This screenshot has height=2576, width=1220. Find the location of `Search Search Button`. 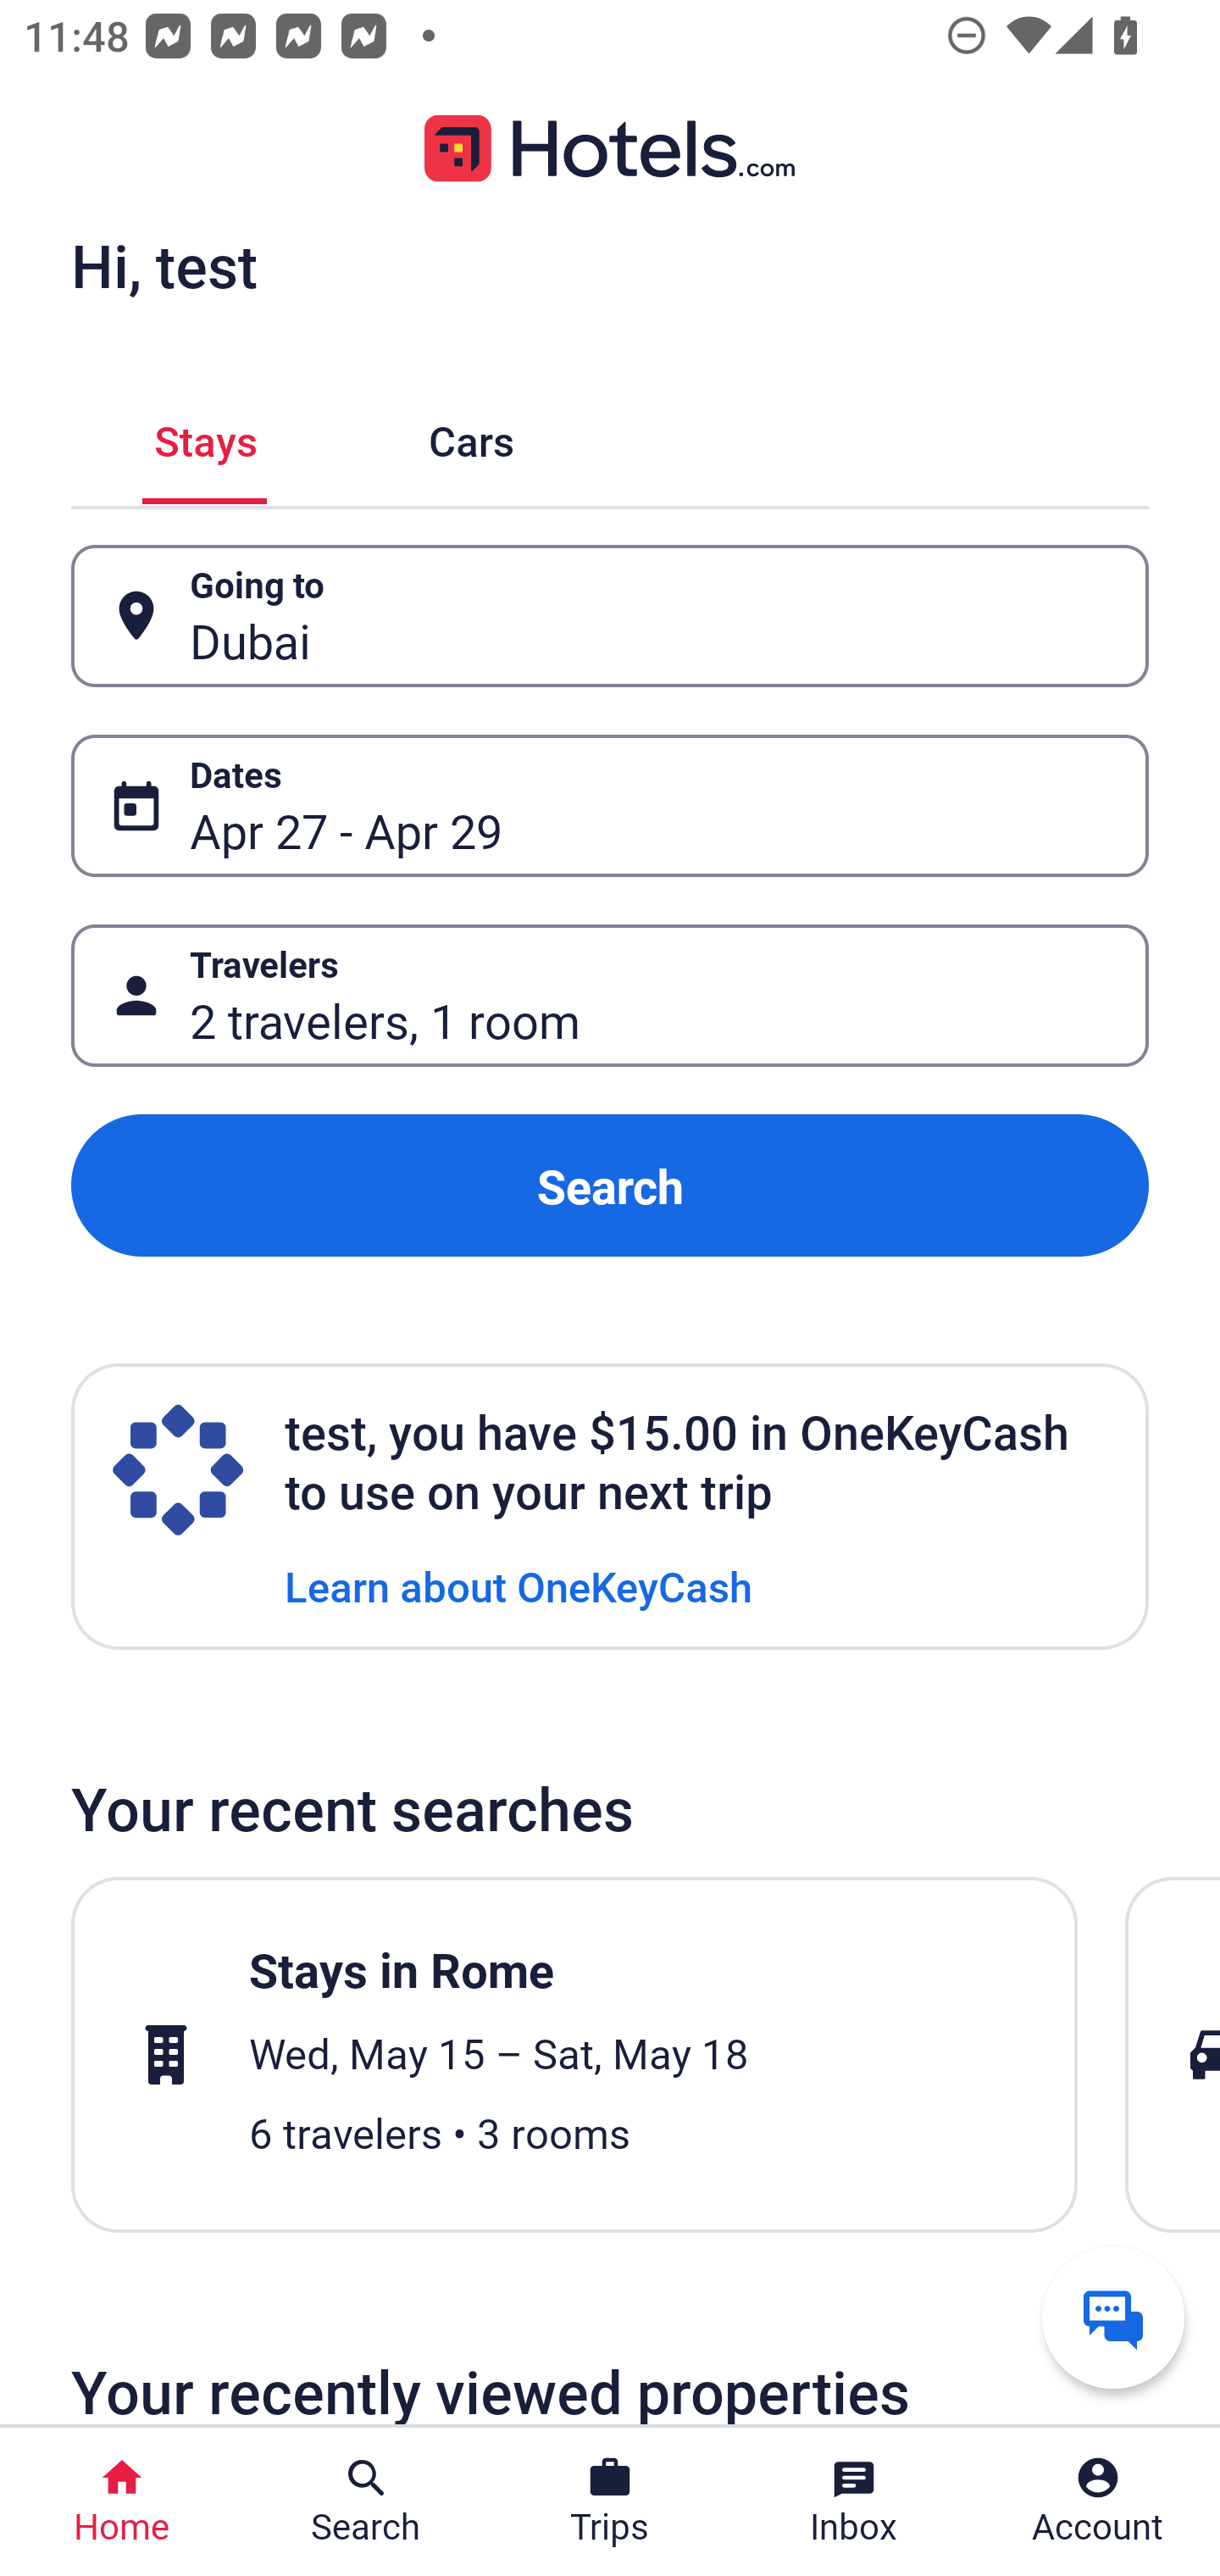

Search Search Button is located at coordinates (366, 2501).